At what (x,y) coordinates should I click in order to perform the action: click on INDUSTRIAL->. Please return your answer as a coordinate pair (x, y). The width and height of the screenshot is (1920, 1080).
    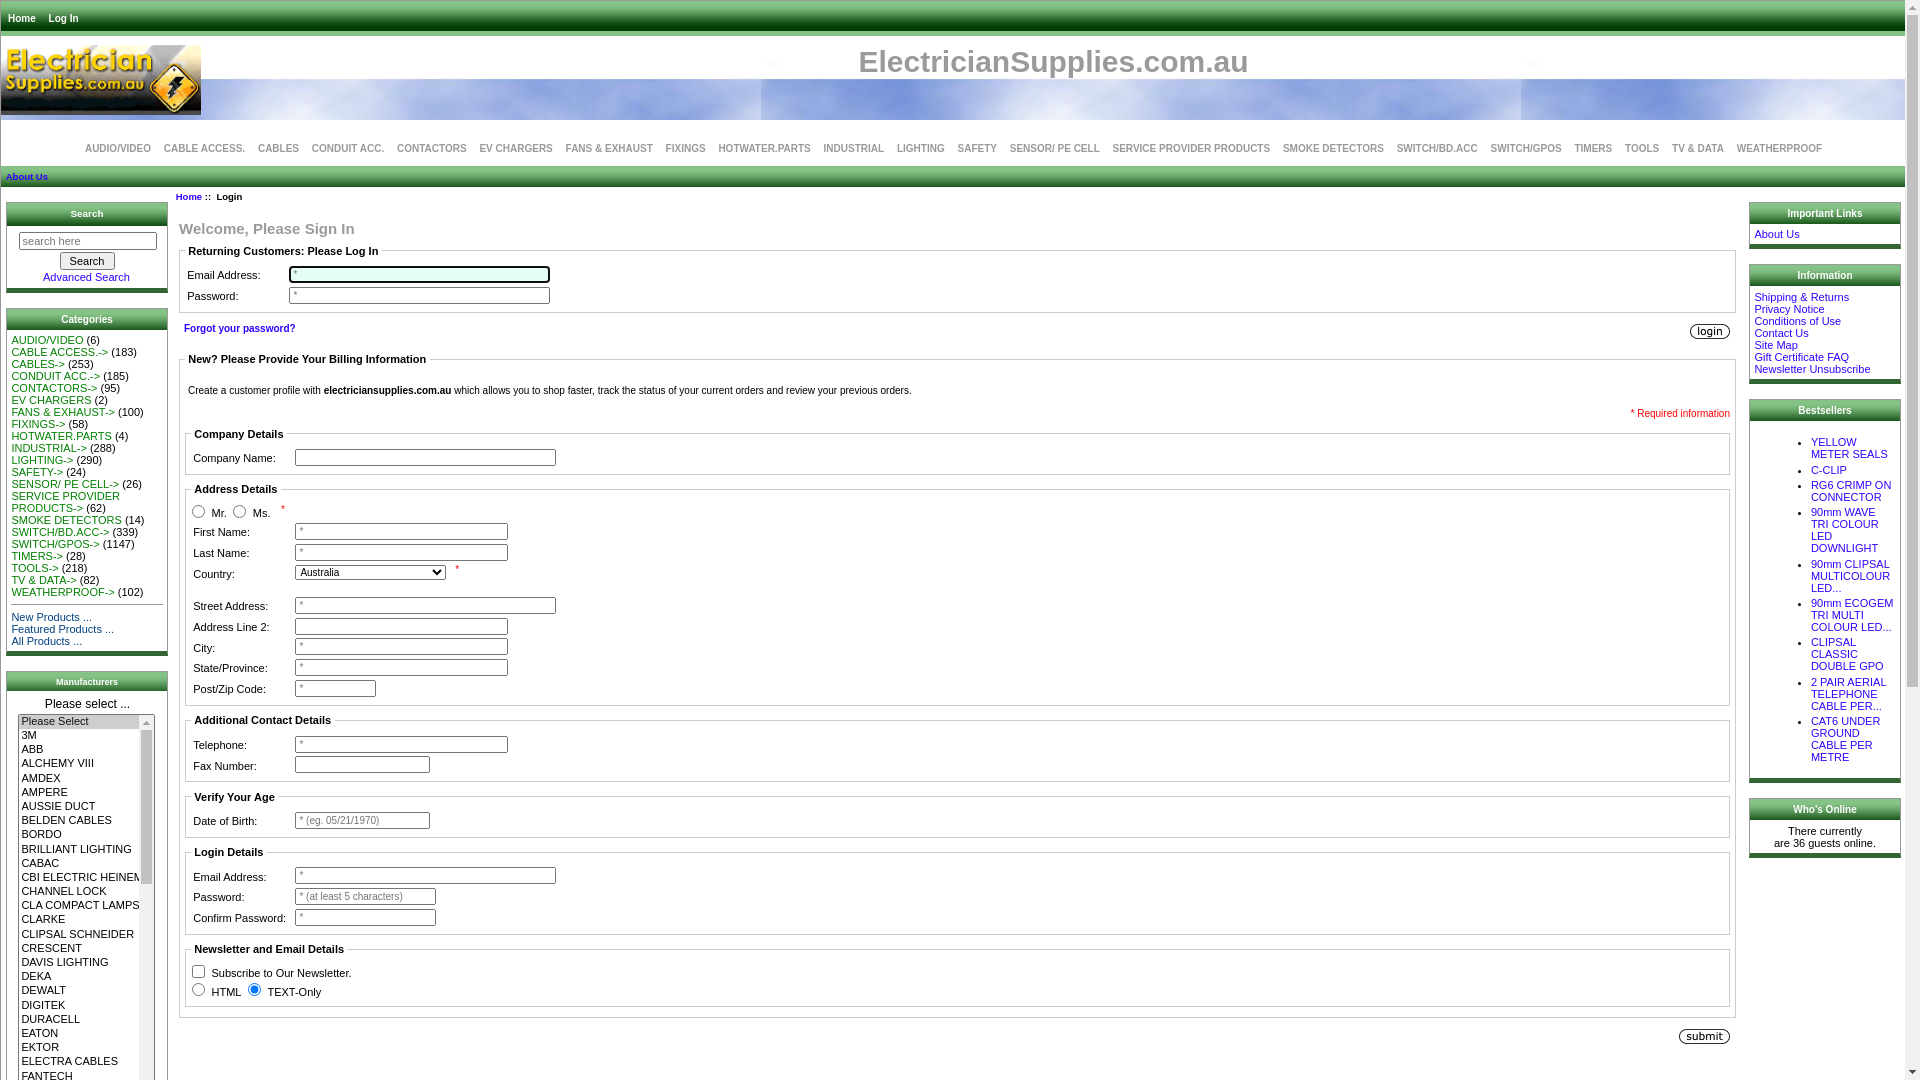
    Looking at the image, I should click on (49, 448).